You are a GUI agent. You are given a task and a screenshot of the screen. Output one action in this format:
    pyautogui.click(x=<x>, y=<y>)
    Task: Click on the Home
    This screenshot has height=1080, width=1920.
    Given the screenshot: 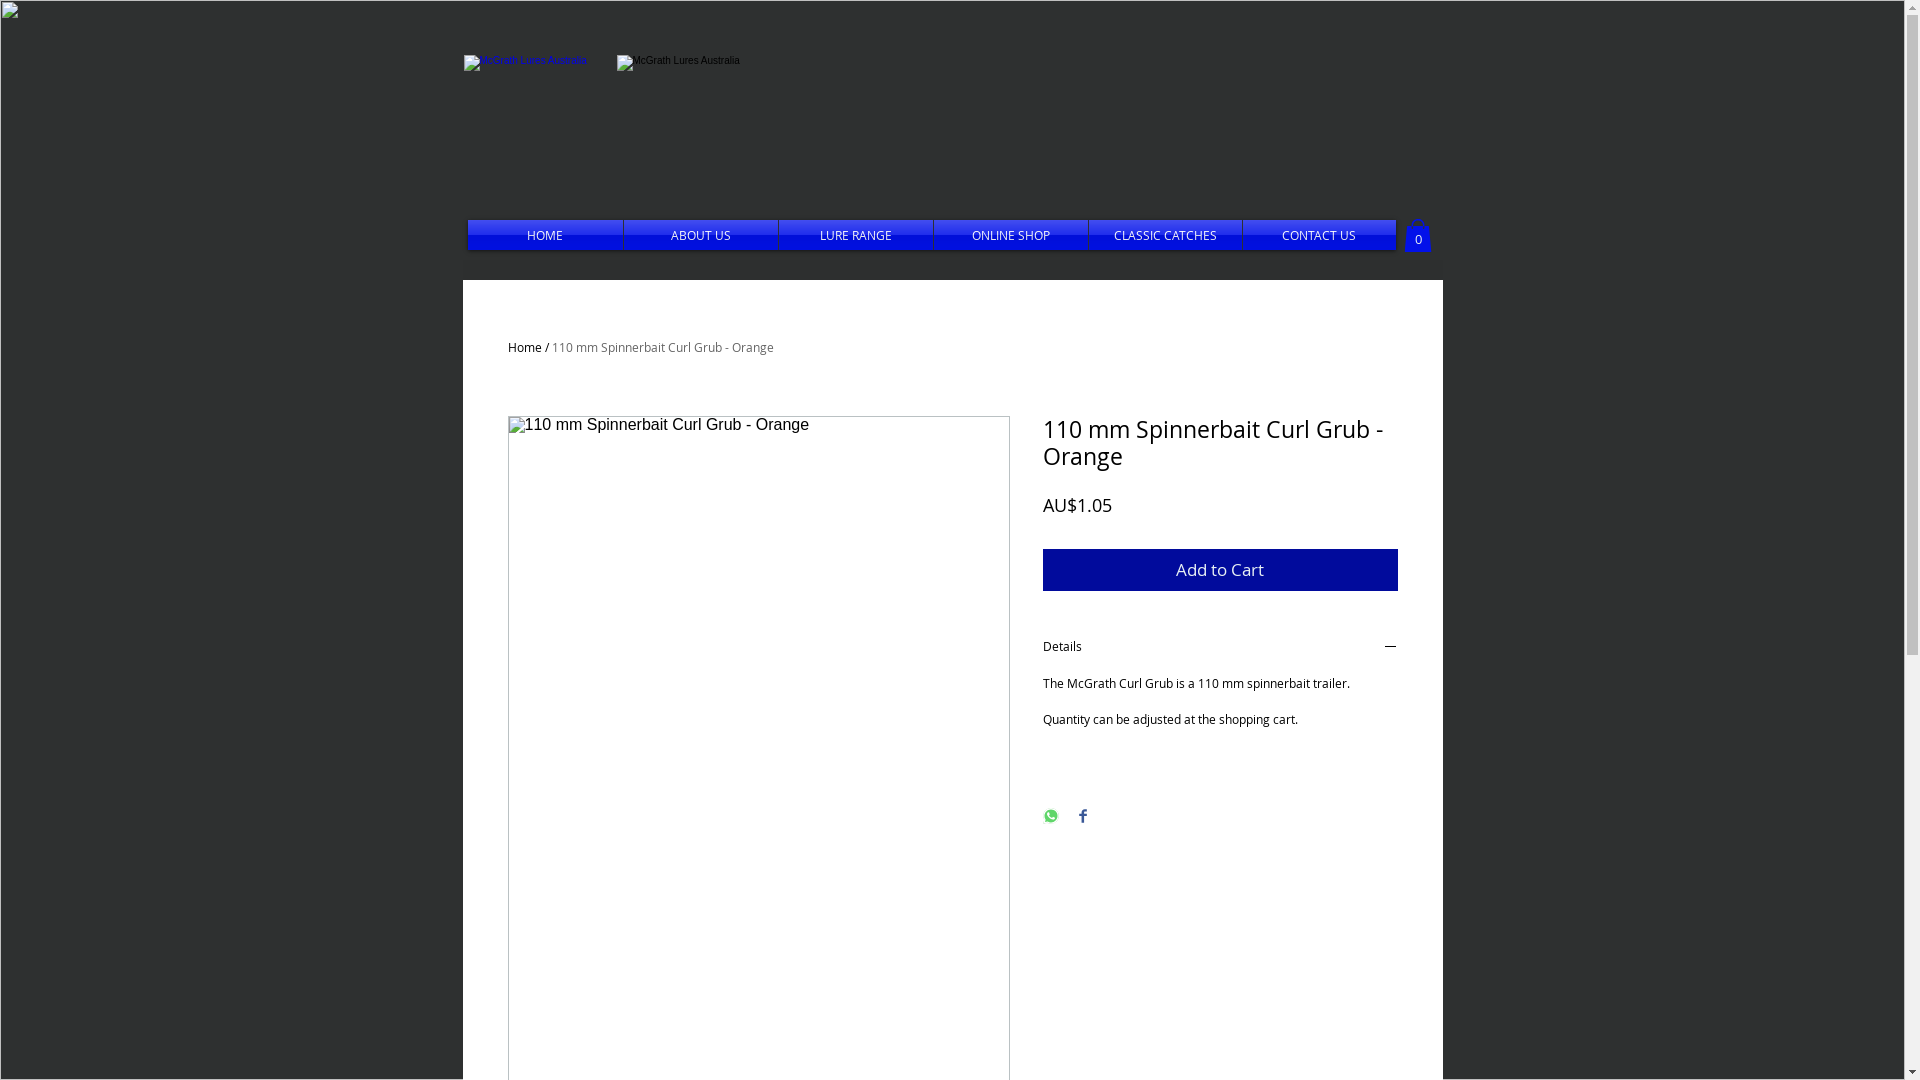 What is the action you would take?
    pyautogui.click(x=525, y=347)
    